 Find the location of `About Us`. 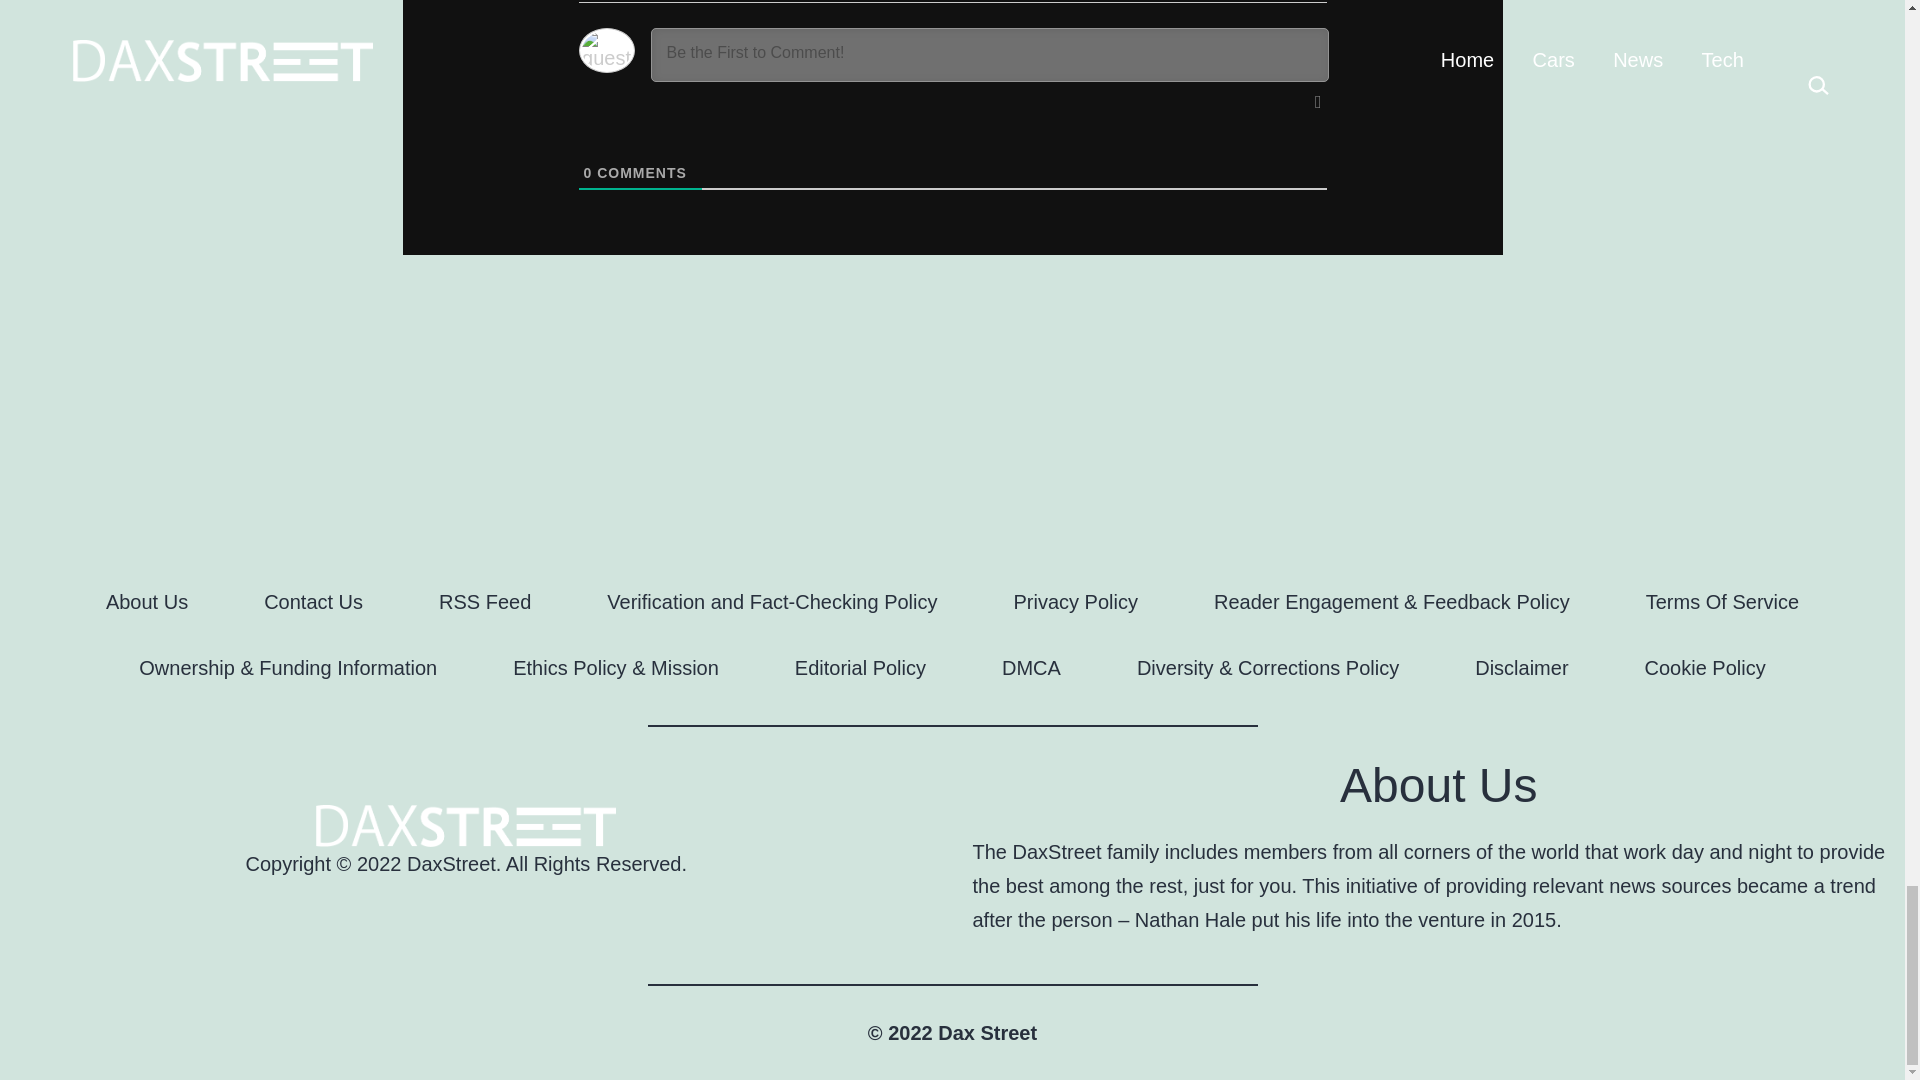

About Us is located at coordinates (146, 601).